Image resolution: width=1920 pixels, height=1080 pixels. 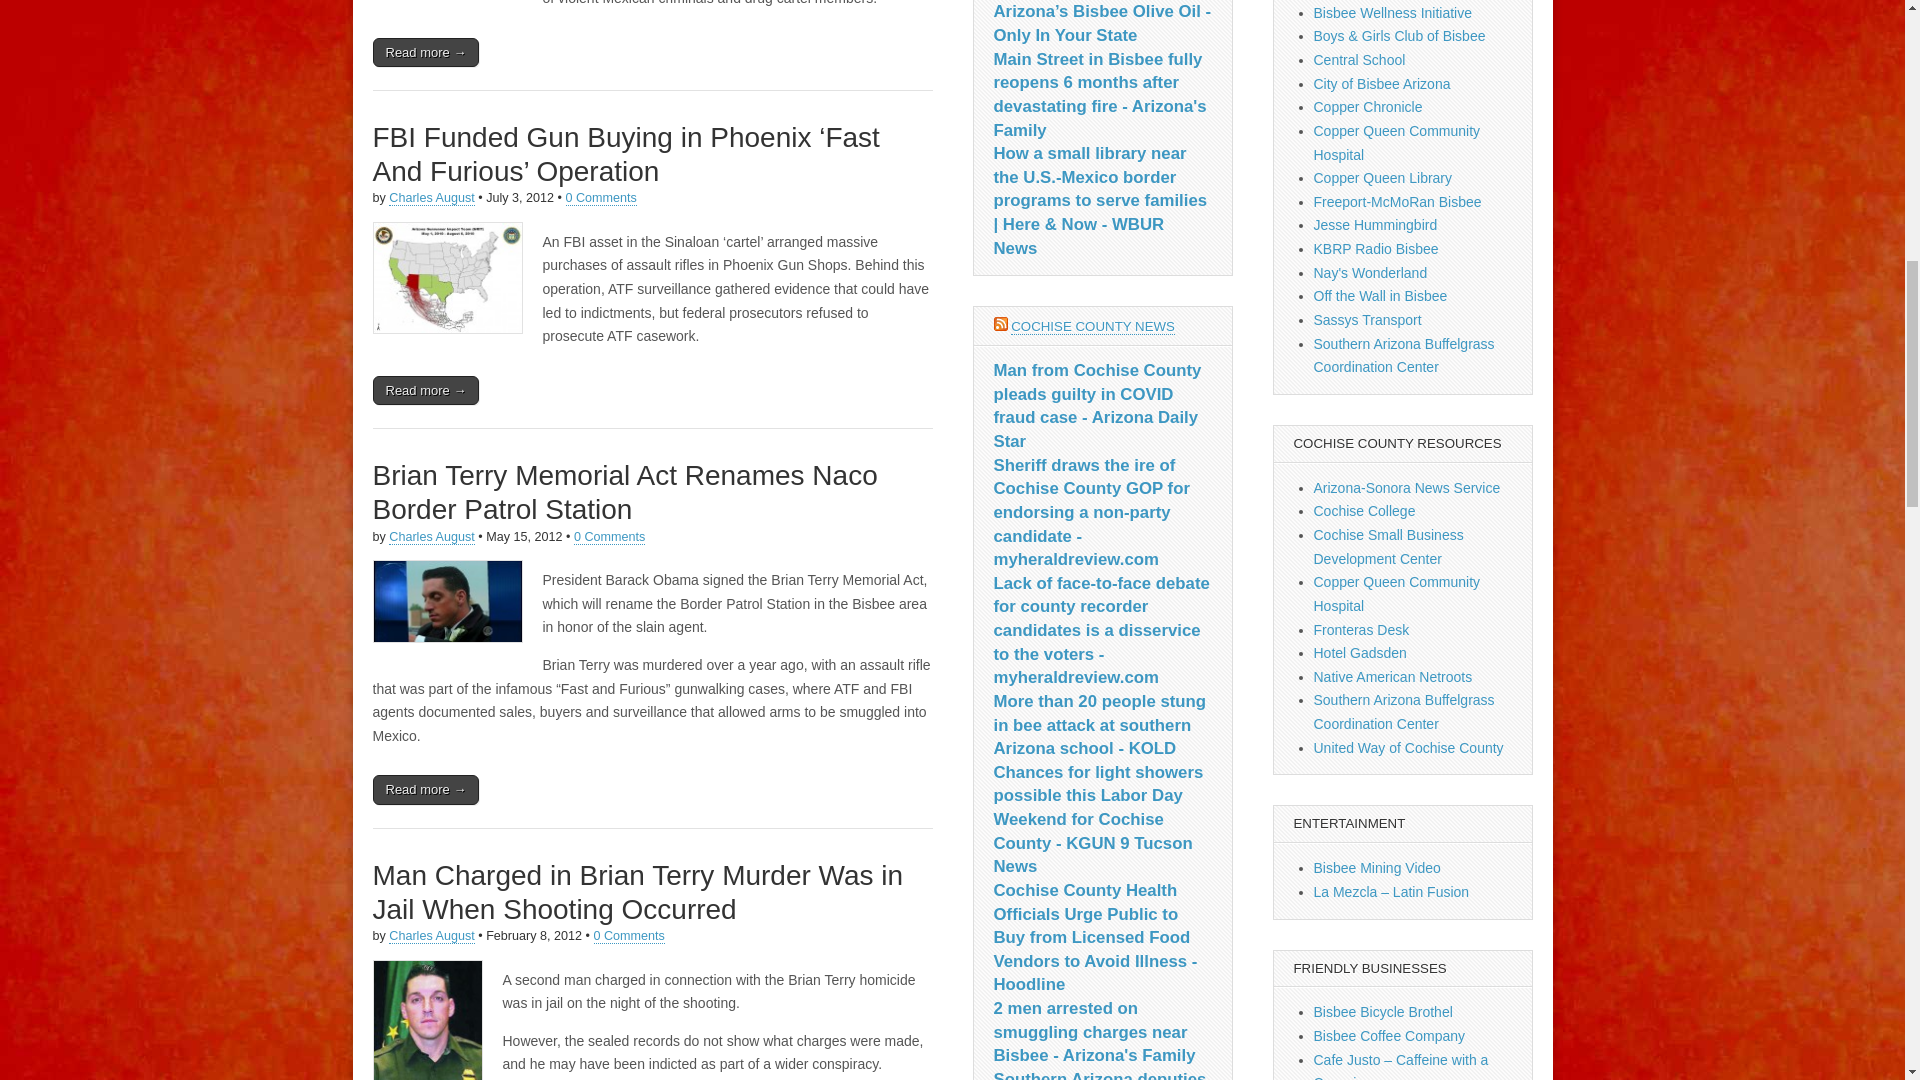 I want to click on Charles August, so click(x=432, y=538).